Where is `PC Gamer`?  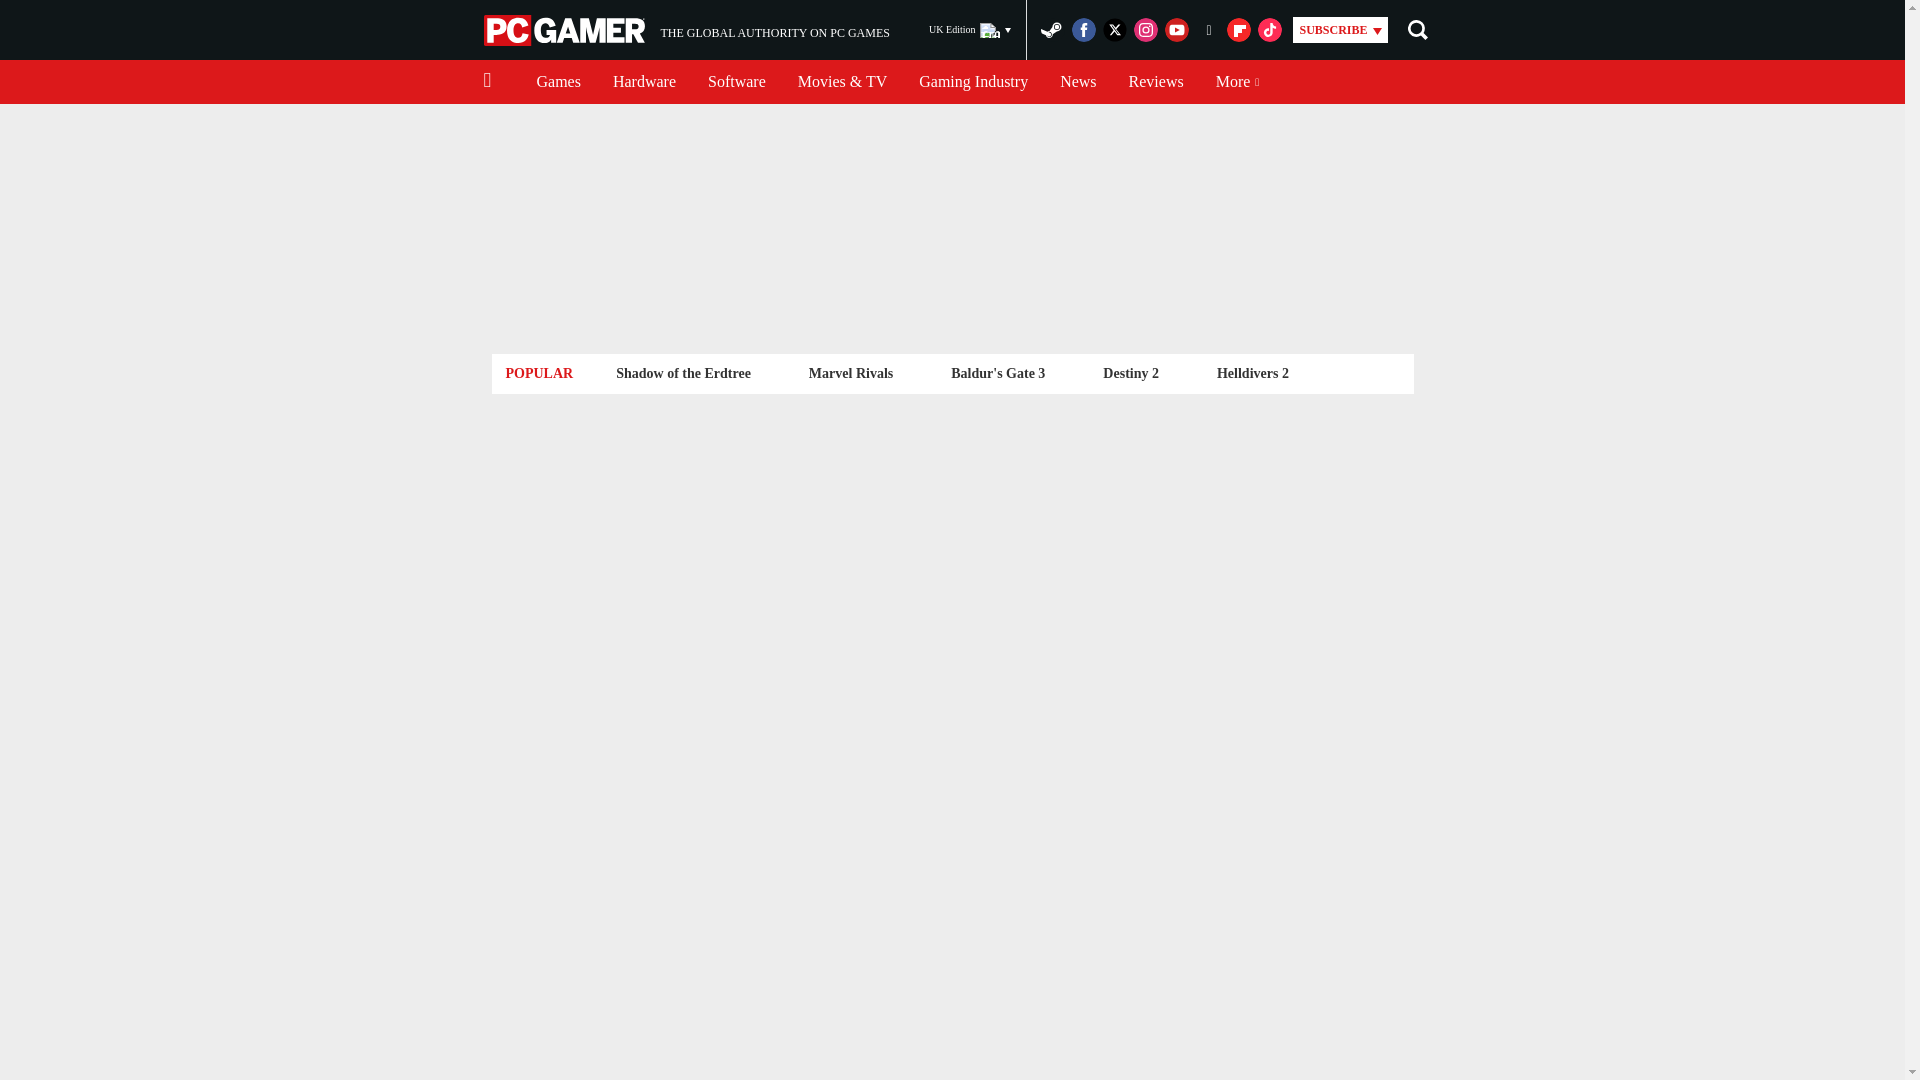
PC Gamer is located at coordinates (566, 30).